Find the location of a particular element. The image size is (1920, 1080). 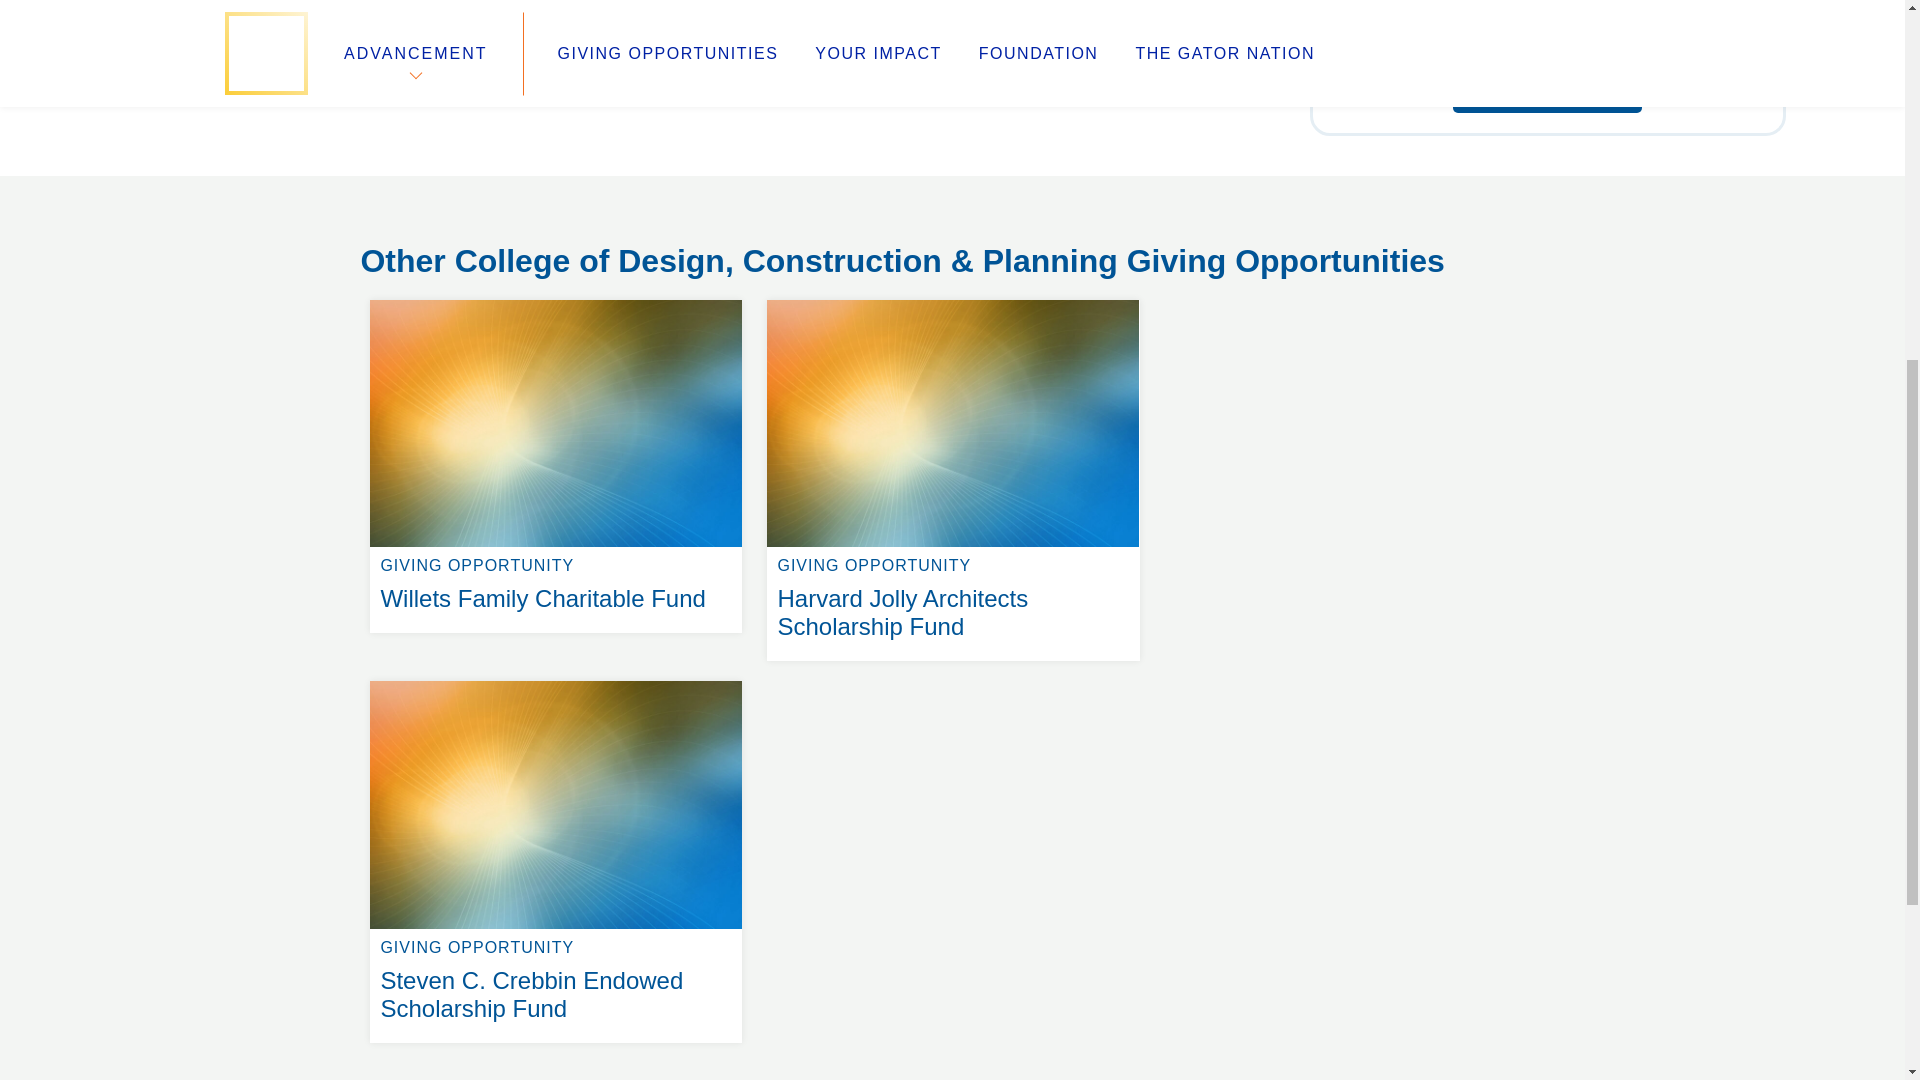

Privacy Policy is located at coordinates (746, 220).